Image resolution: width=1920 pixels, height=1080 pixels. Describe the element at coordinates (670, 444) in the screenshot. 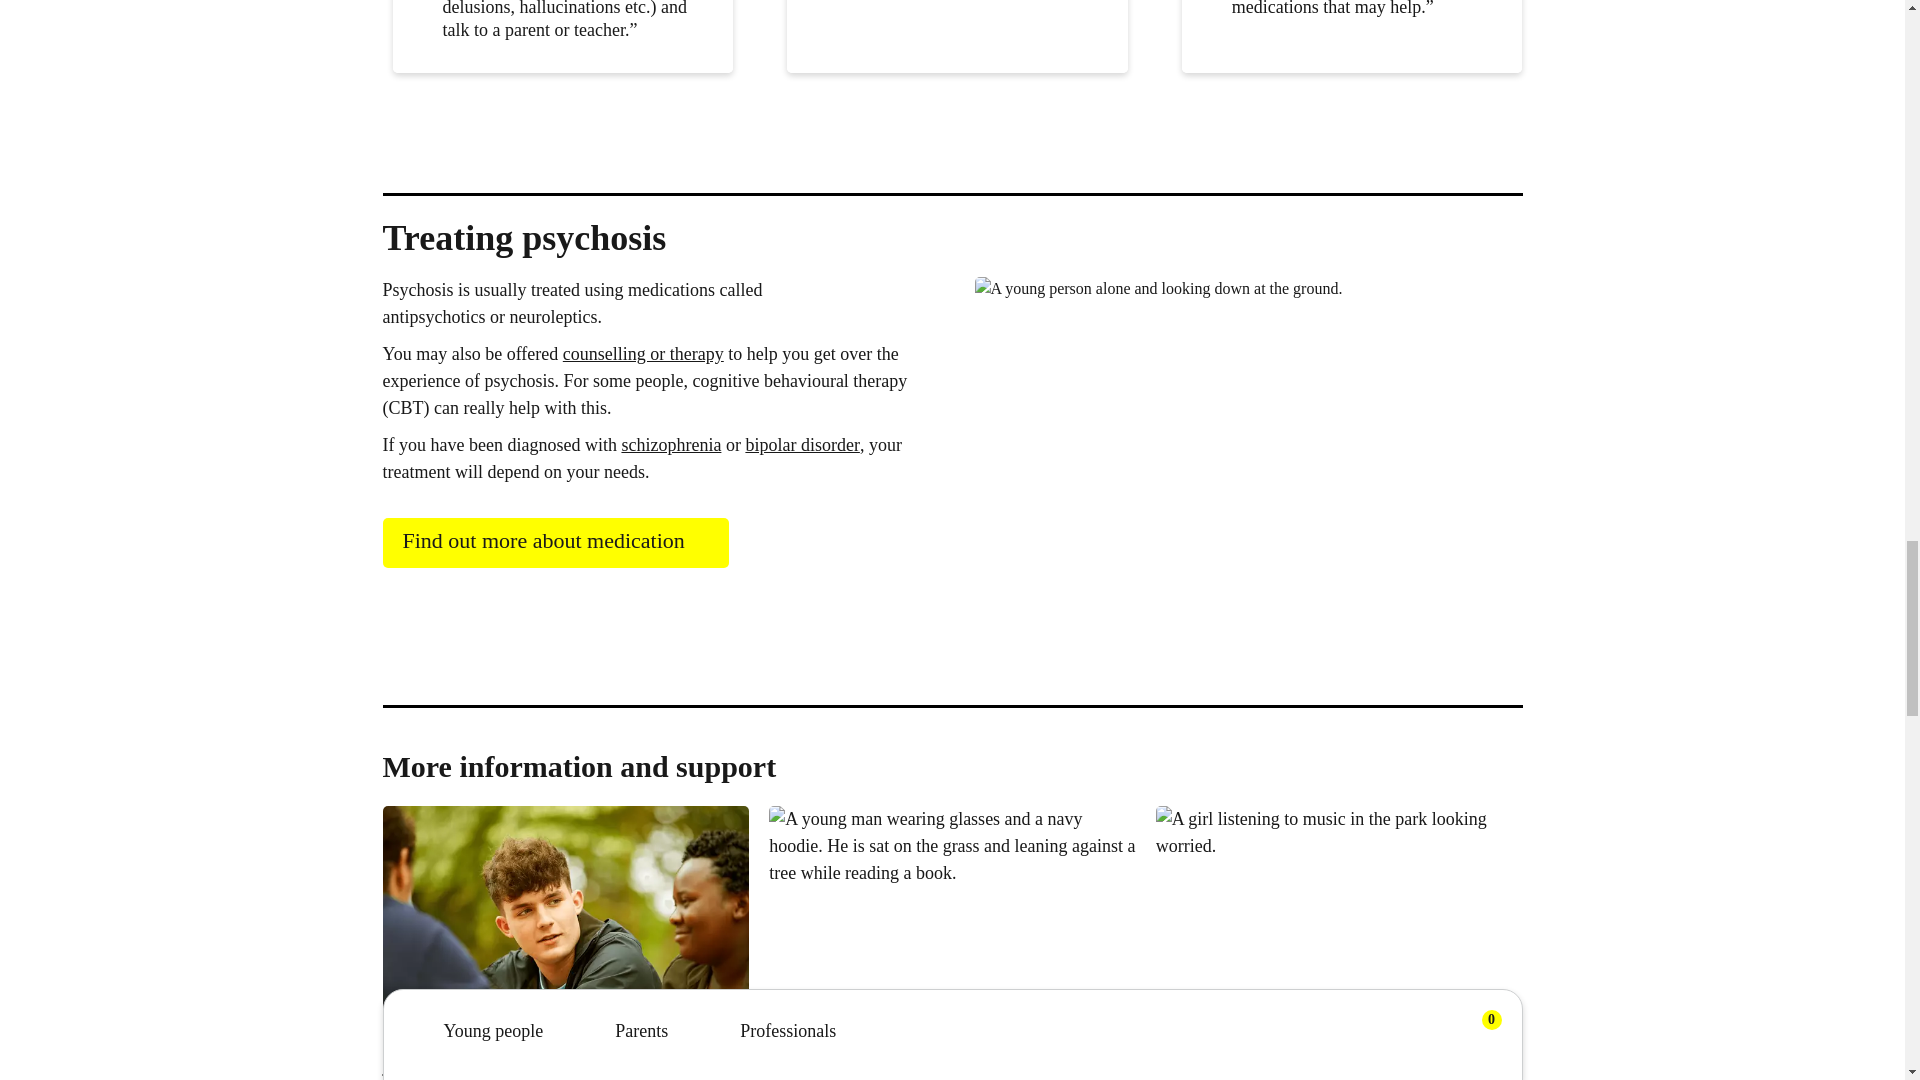

I see `schizophrenia` at that location.